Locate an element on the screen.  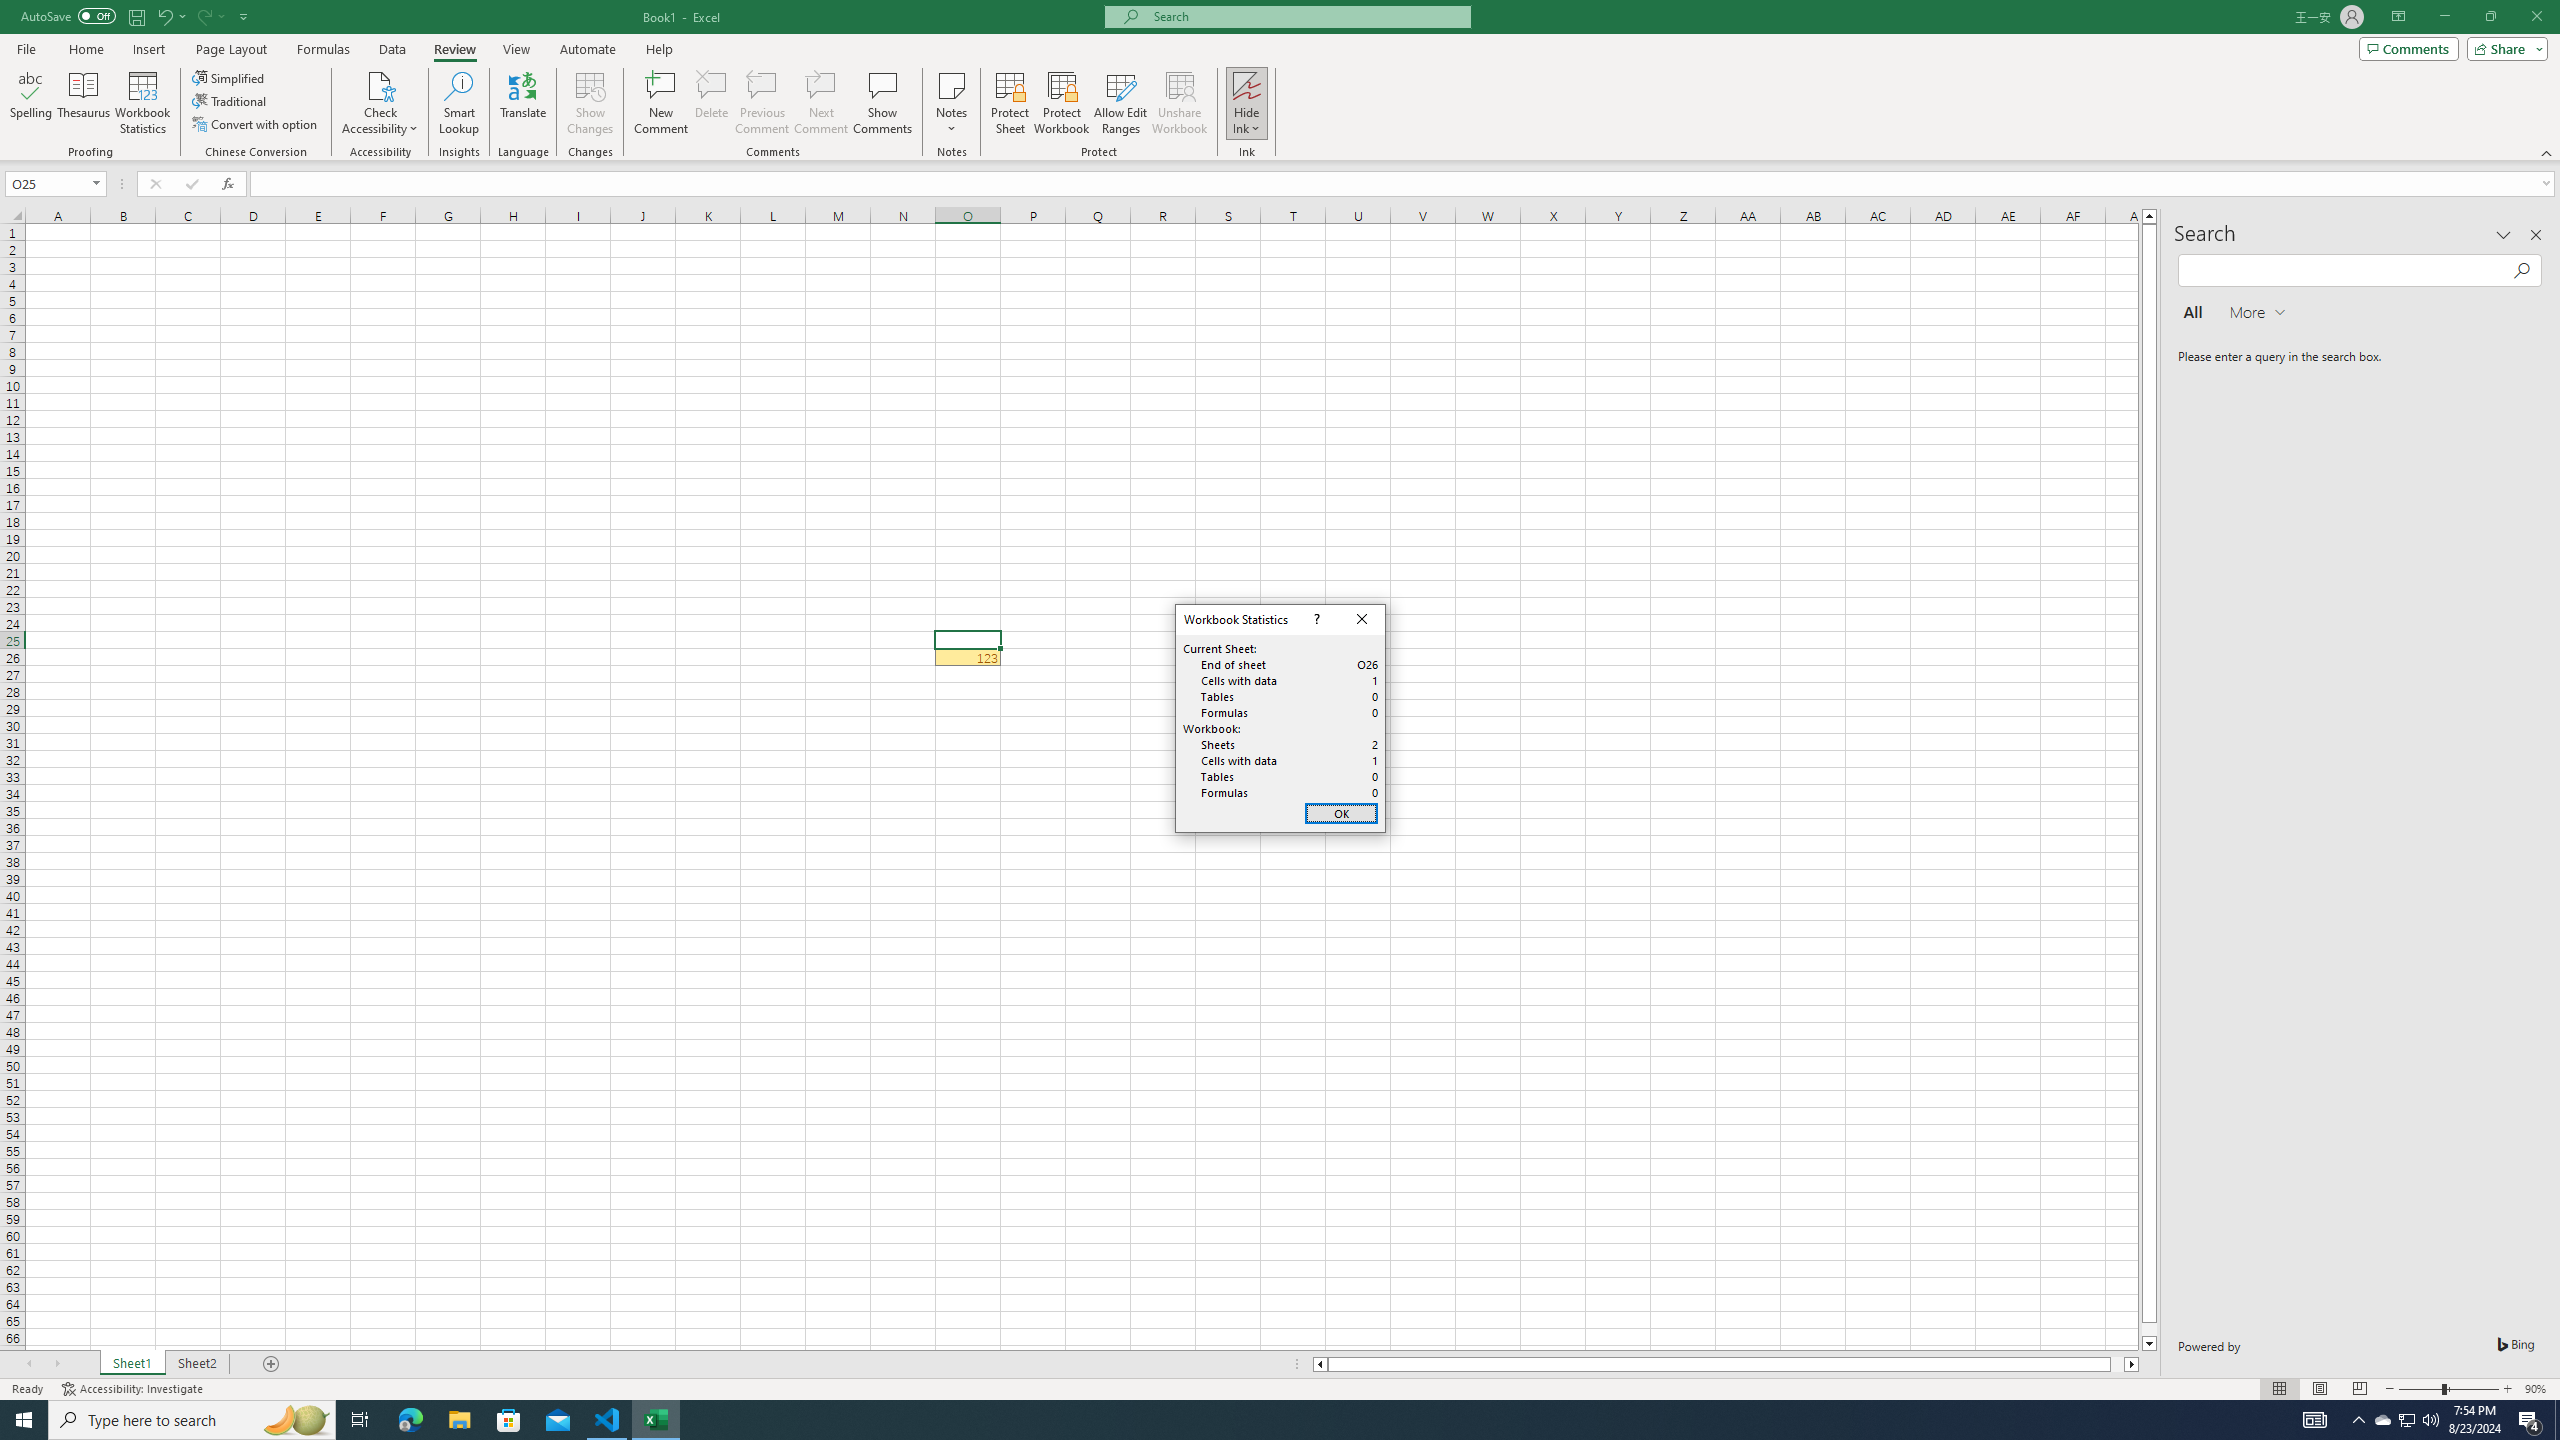
Redo is located at coordinates (204, 16).